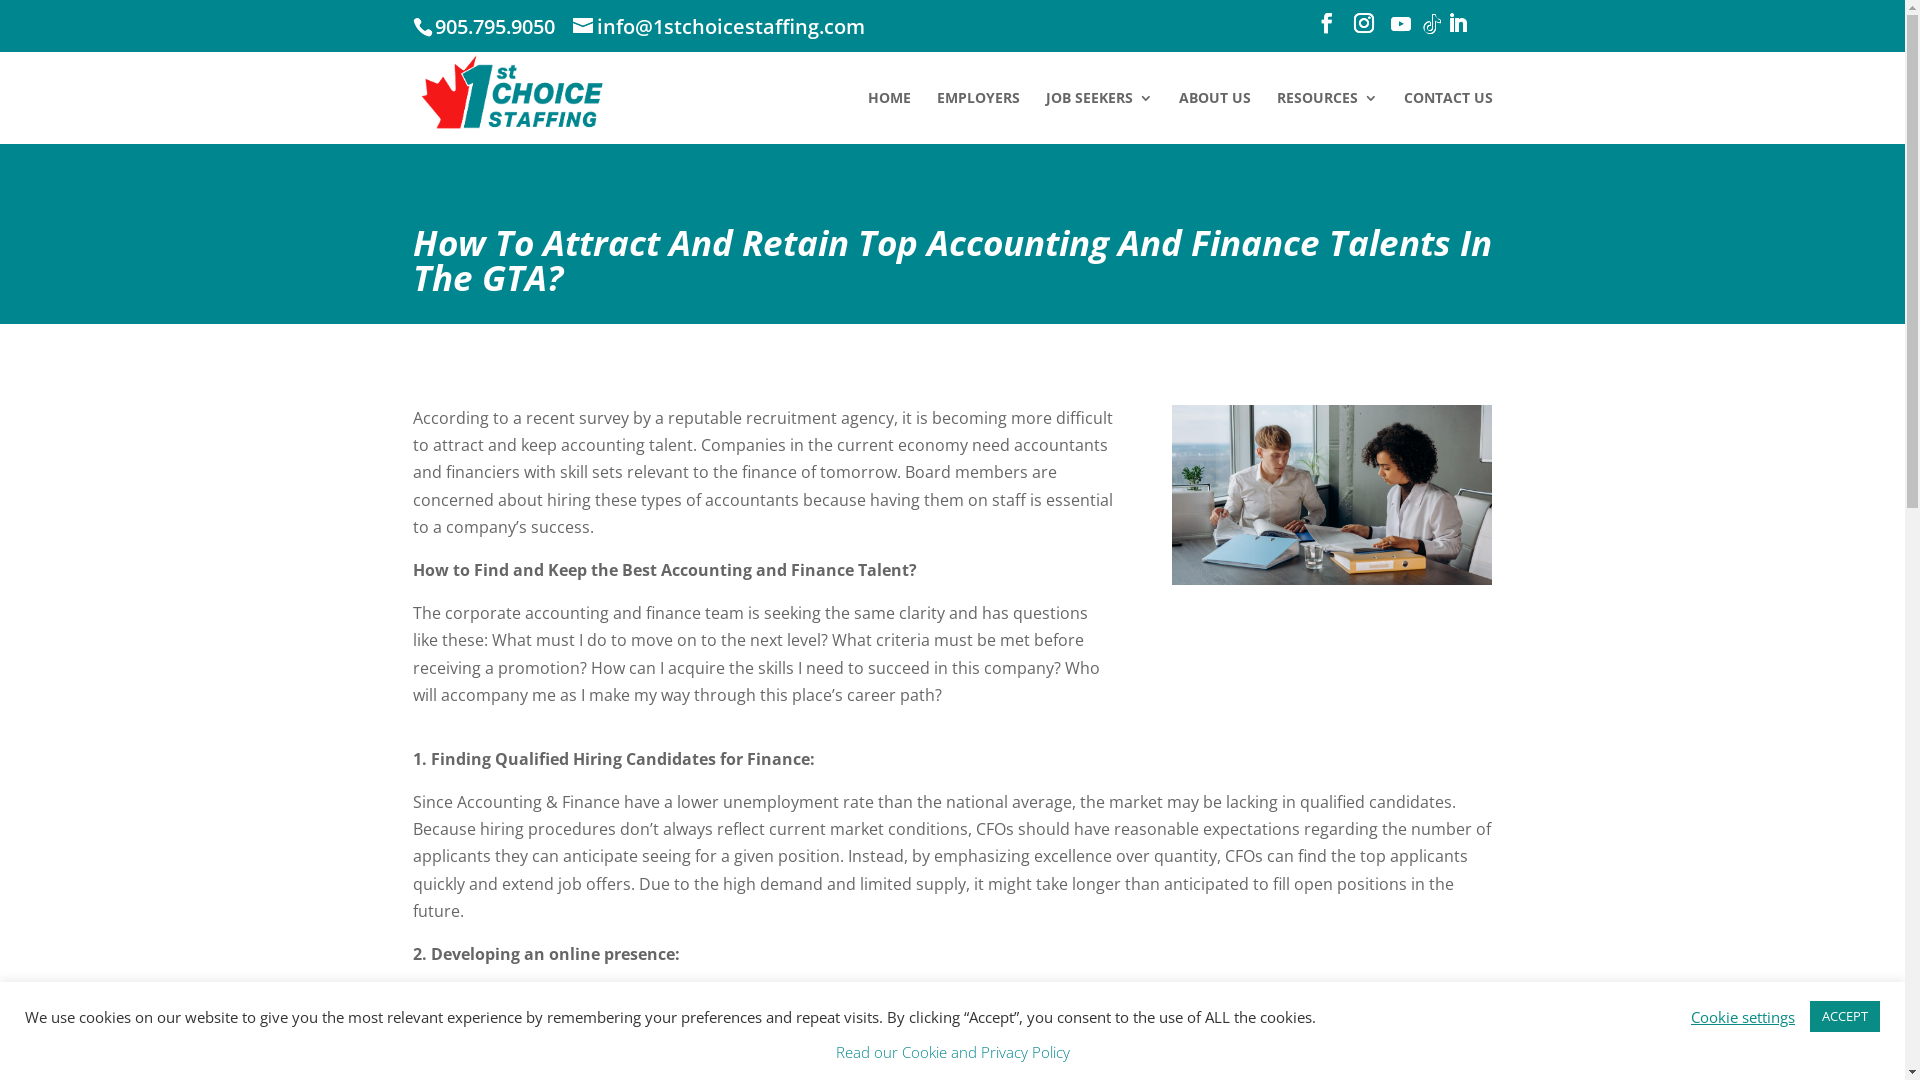 Image resolution: width=1920 pixels, height=1080 pixels. What do you see at coordinates (1326, 118) in the screenshot?
I see `RESOURCES` at bounding box center [1326, 118].